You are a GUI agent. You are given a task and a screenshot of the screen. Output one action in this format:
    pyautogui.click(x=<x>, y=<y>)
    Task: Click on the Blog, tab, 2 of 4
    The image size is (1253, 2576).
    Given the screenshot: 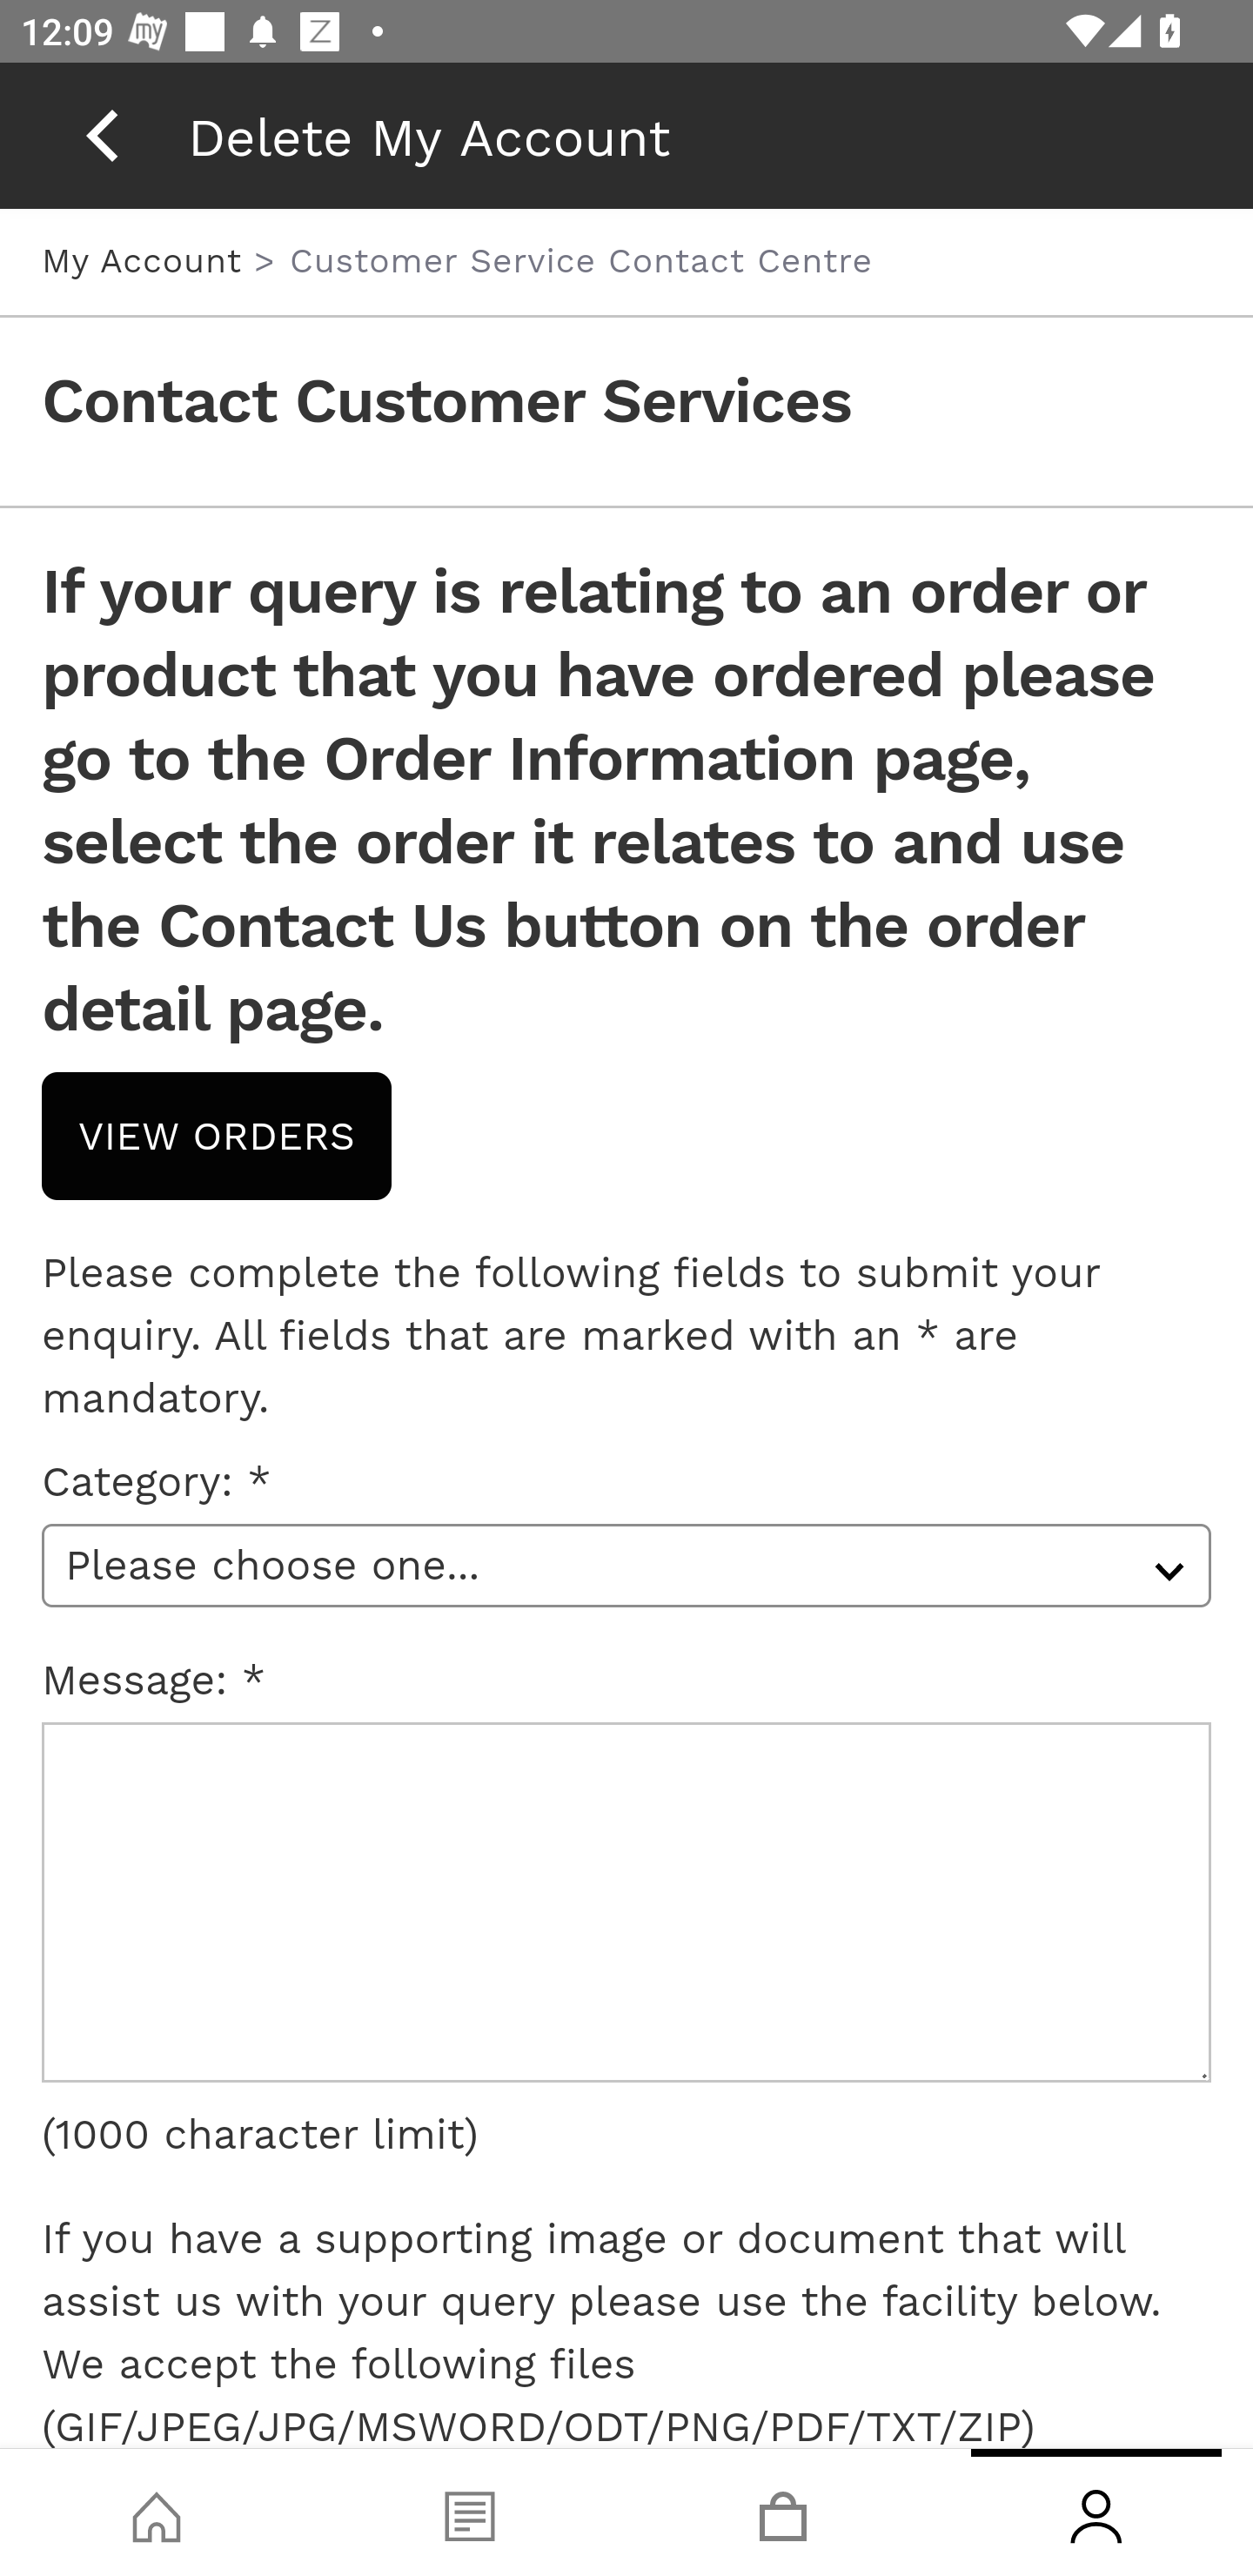 What is the action you would take?
    pyautogui.click(x=470, y=2512)
    